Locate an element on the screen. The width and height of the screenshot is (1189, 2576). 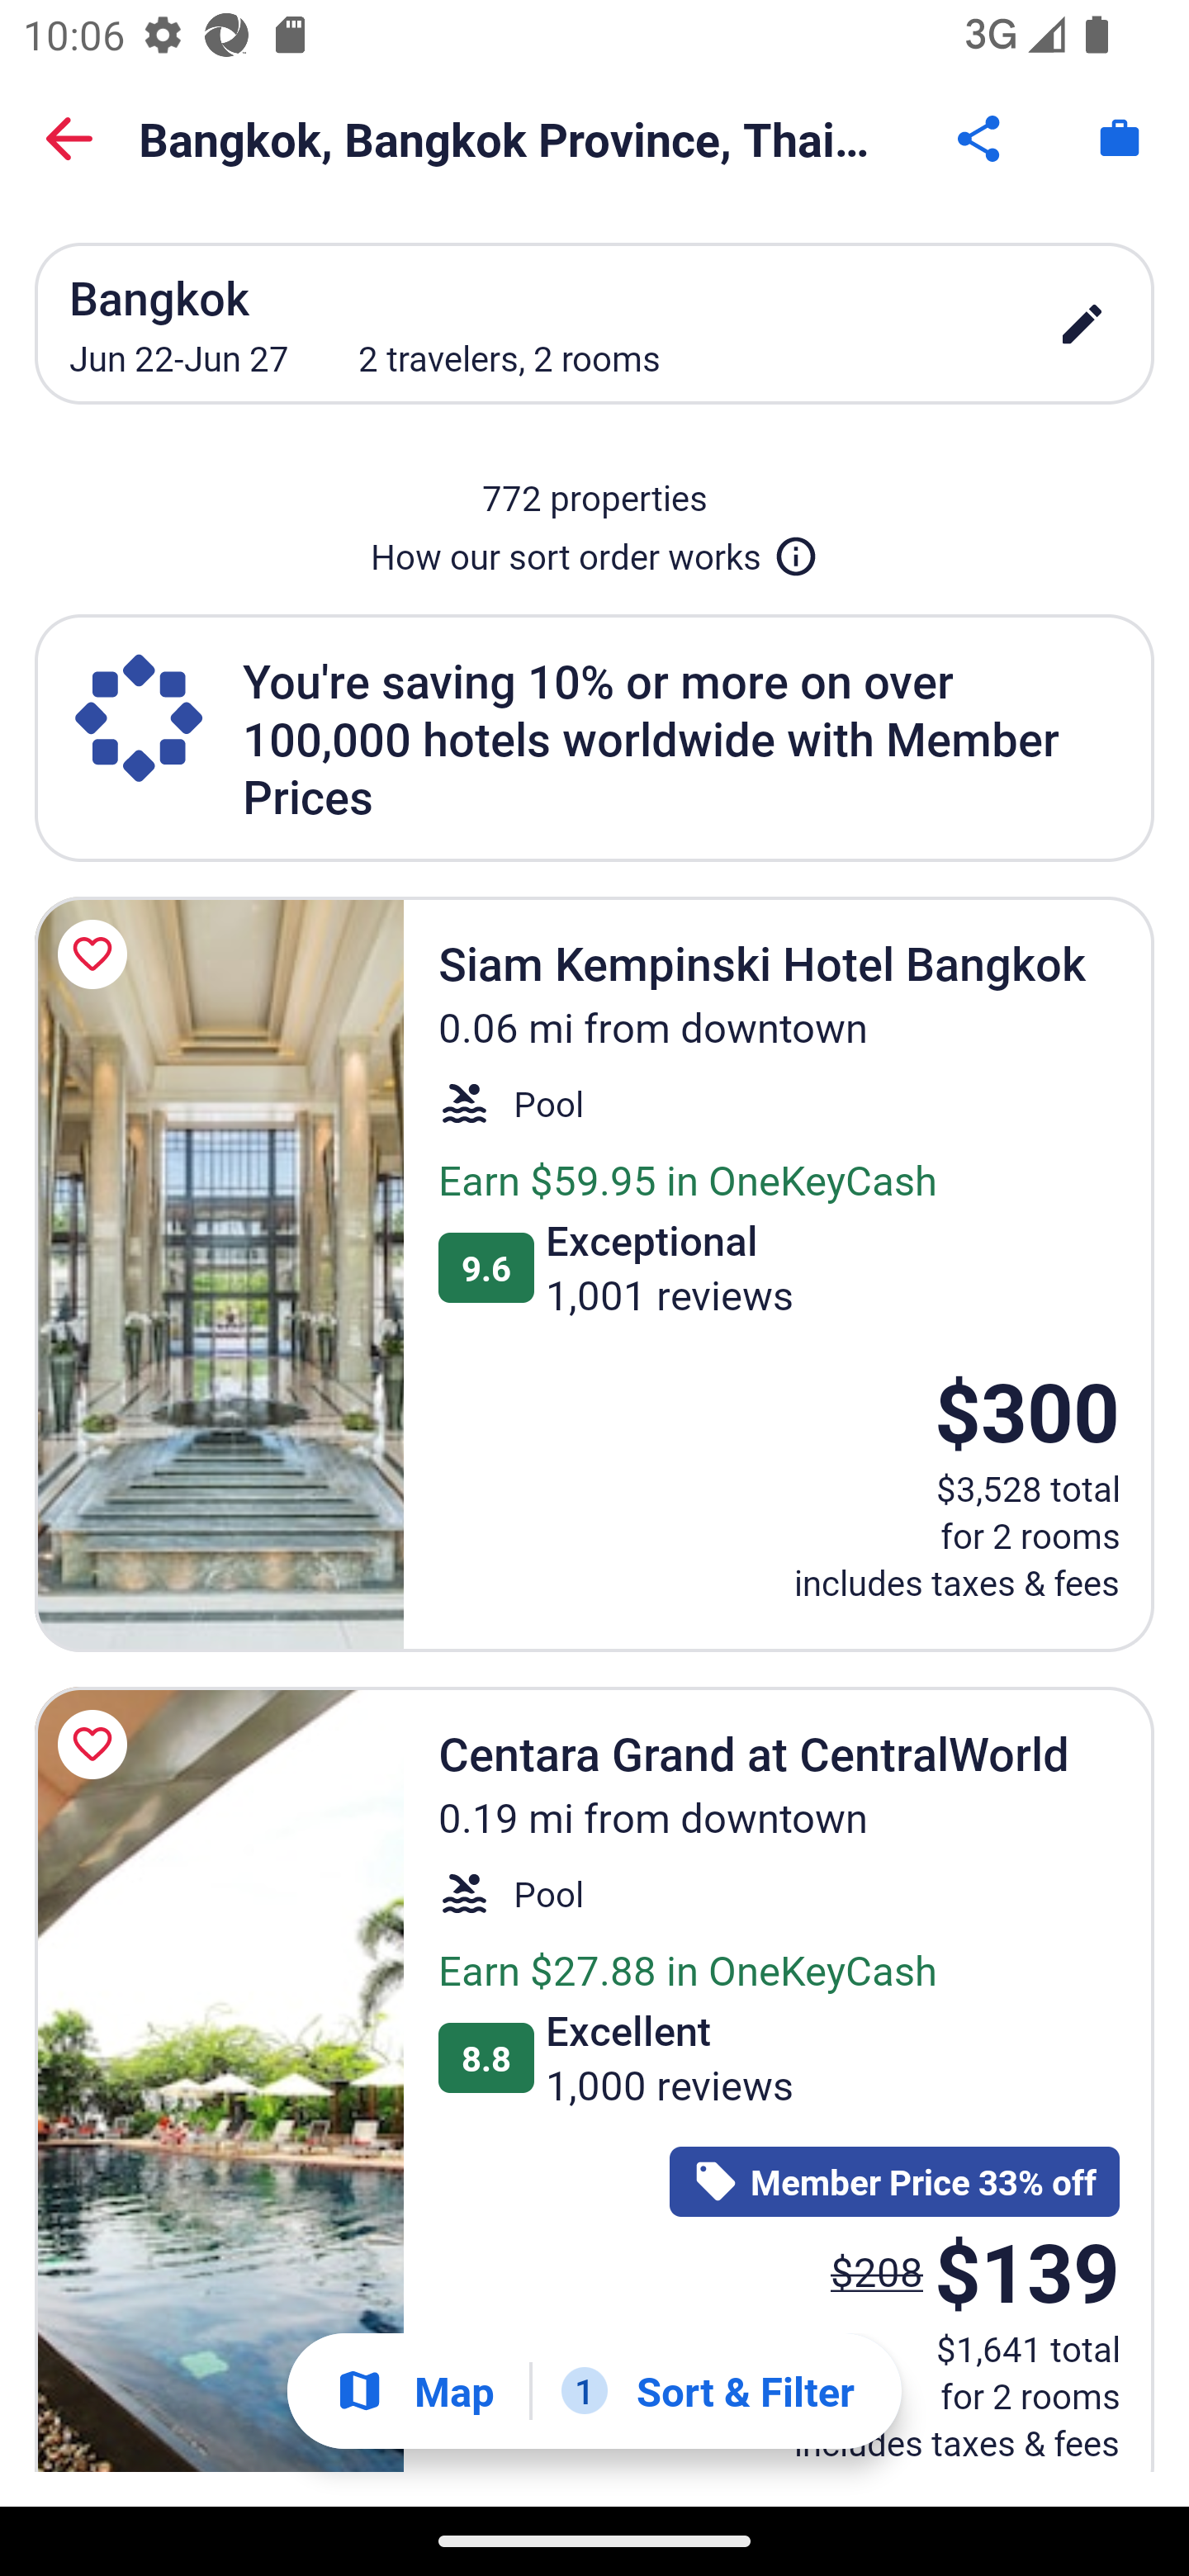
How our sort order works is located at coordinates (594, 550).